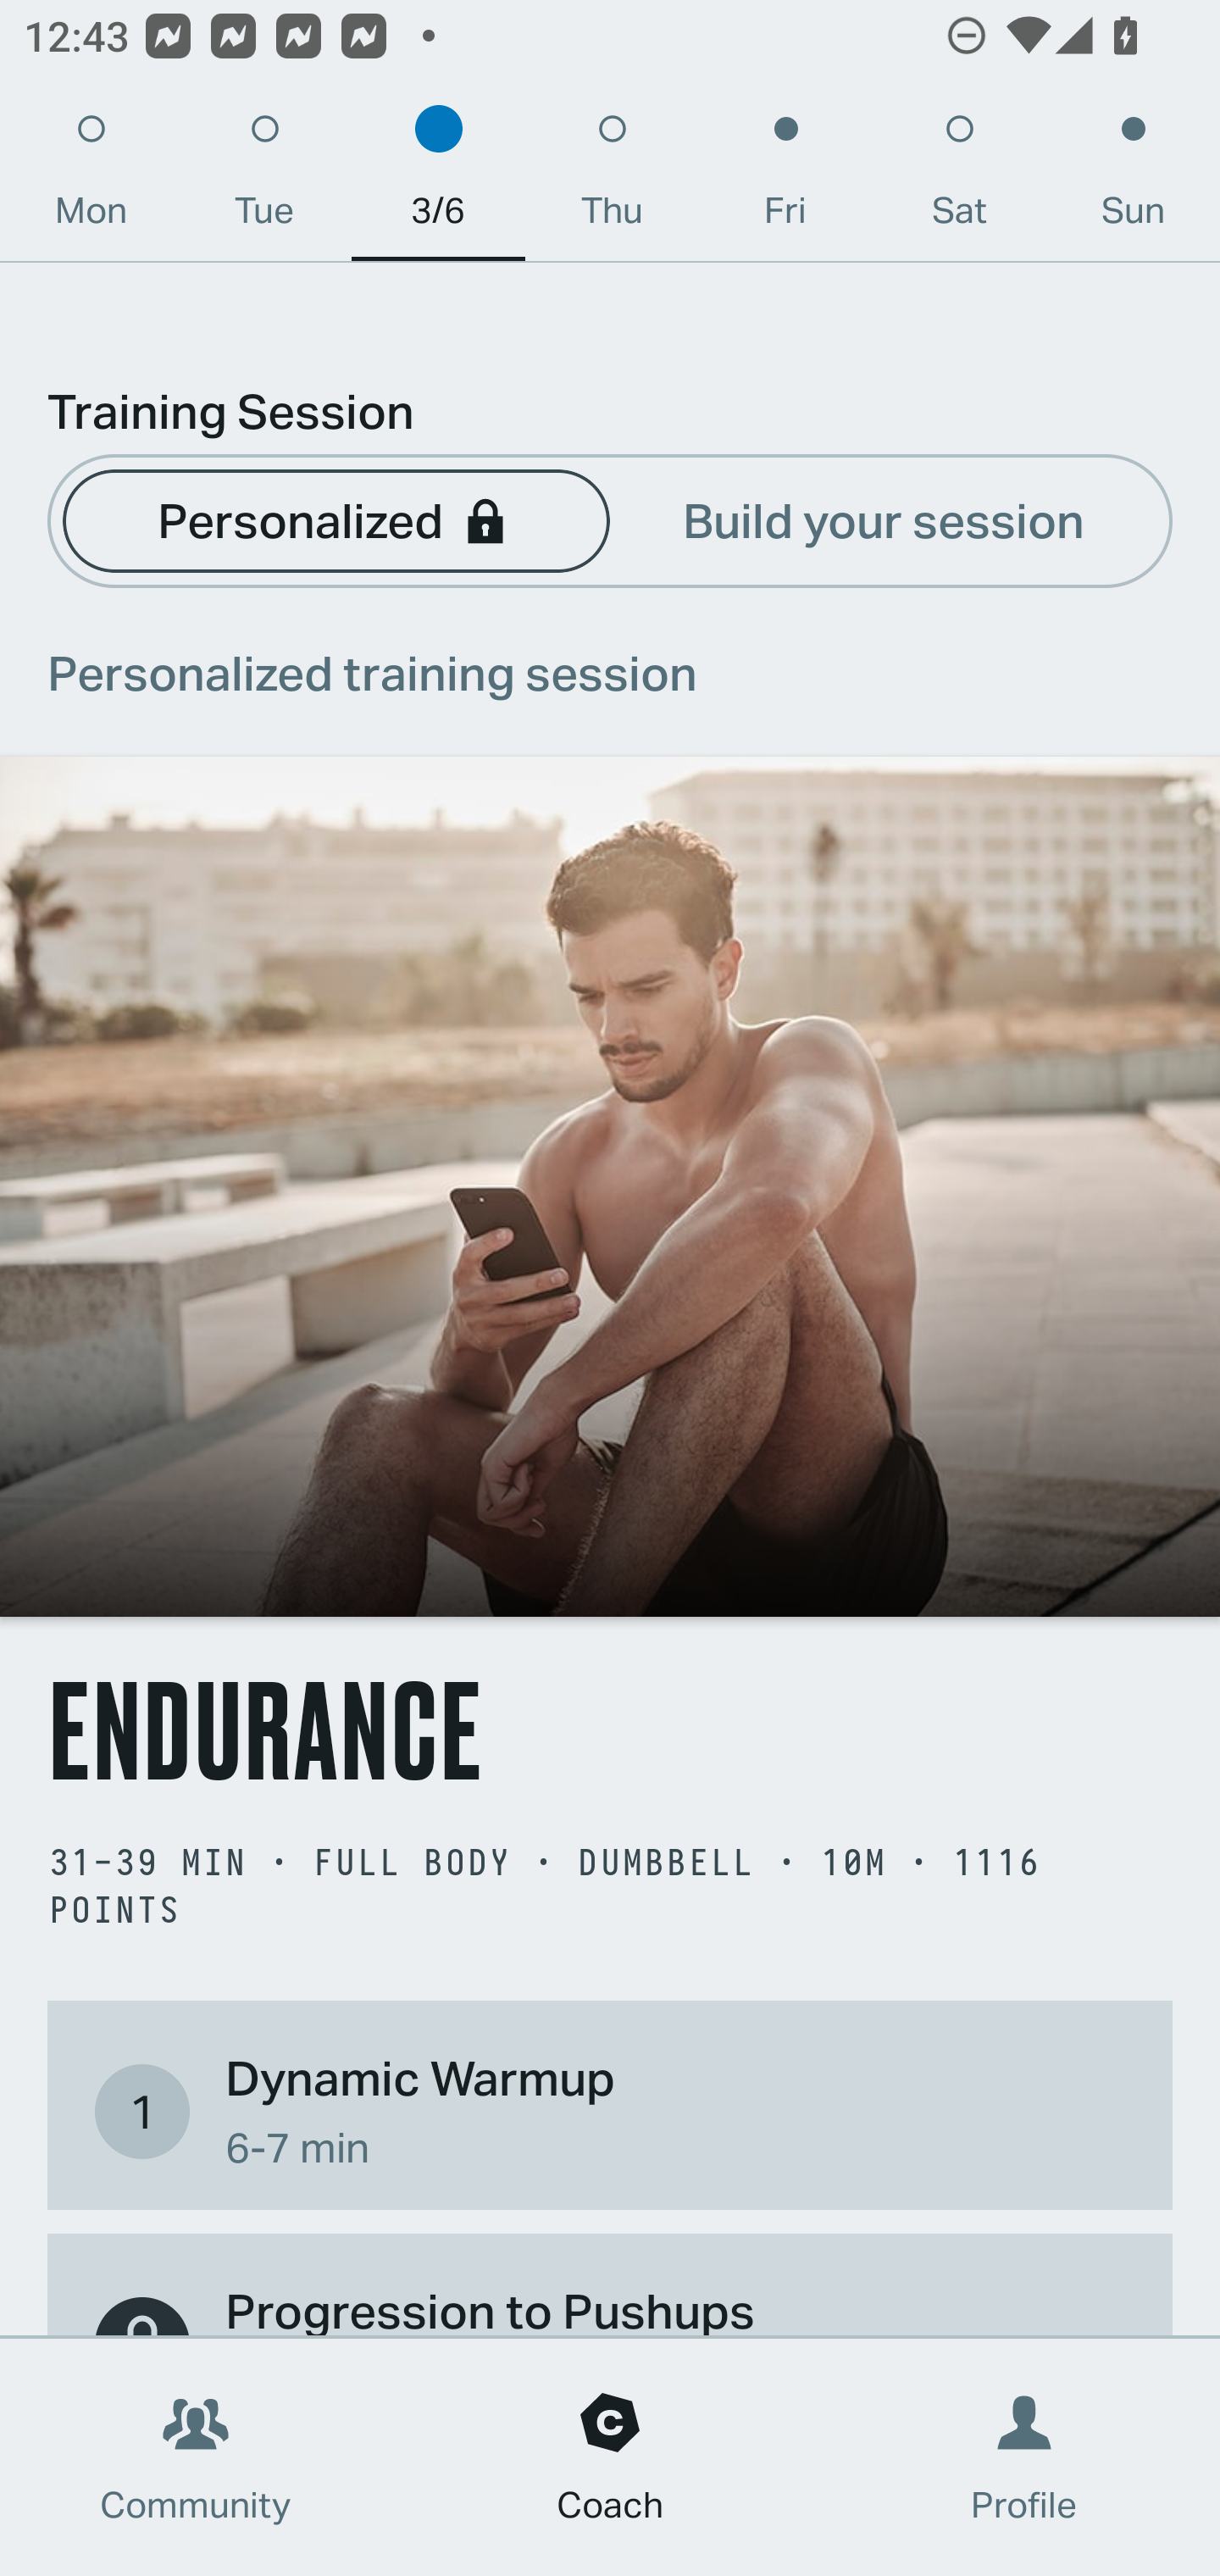 The width and height of the screenshot is (1220, 2576). What do you see at coordinates (438, 178) in the screenshot?
I see `3/6` at bounding box center [438, 178].